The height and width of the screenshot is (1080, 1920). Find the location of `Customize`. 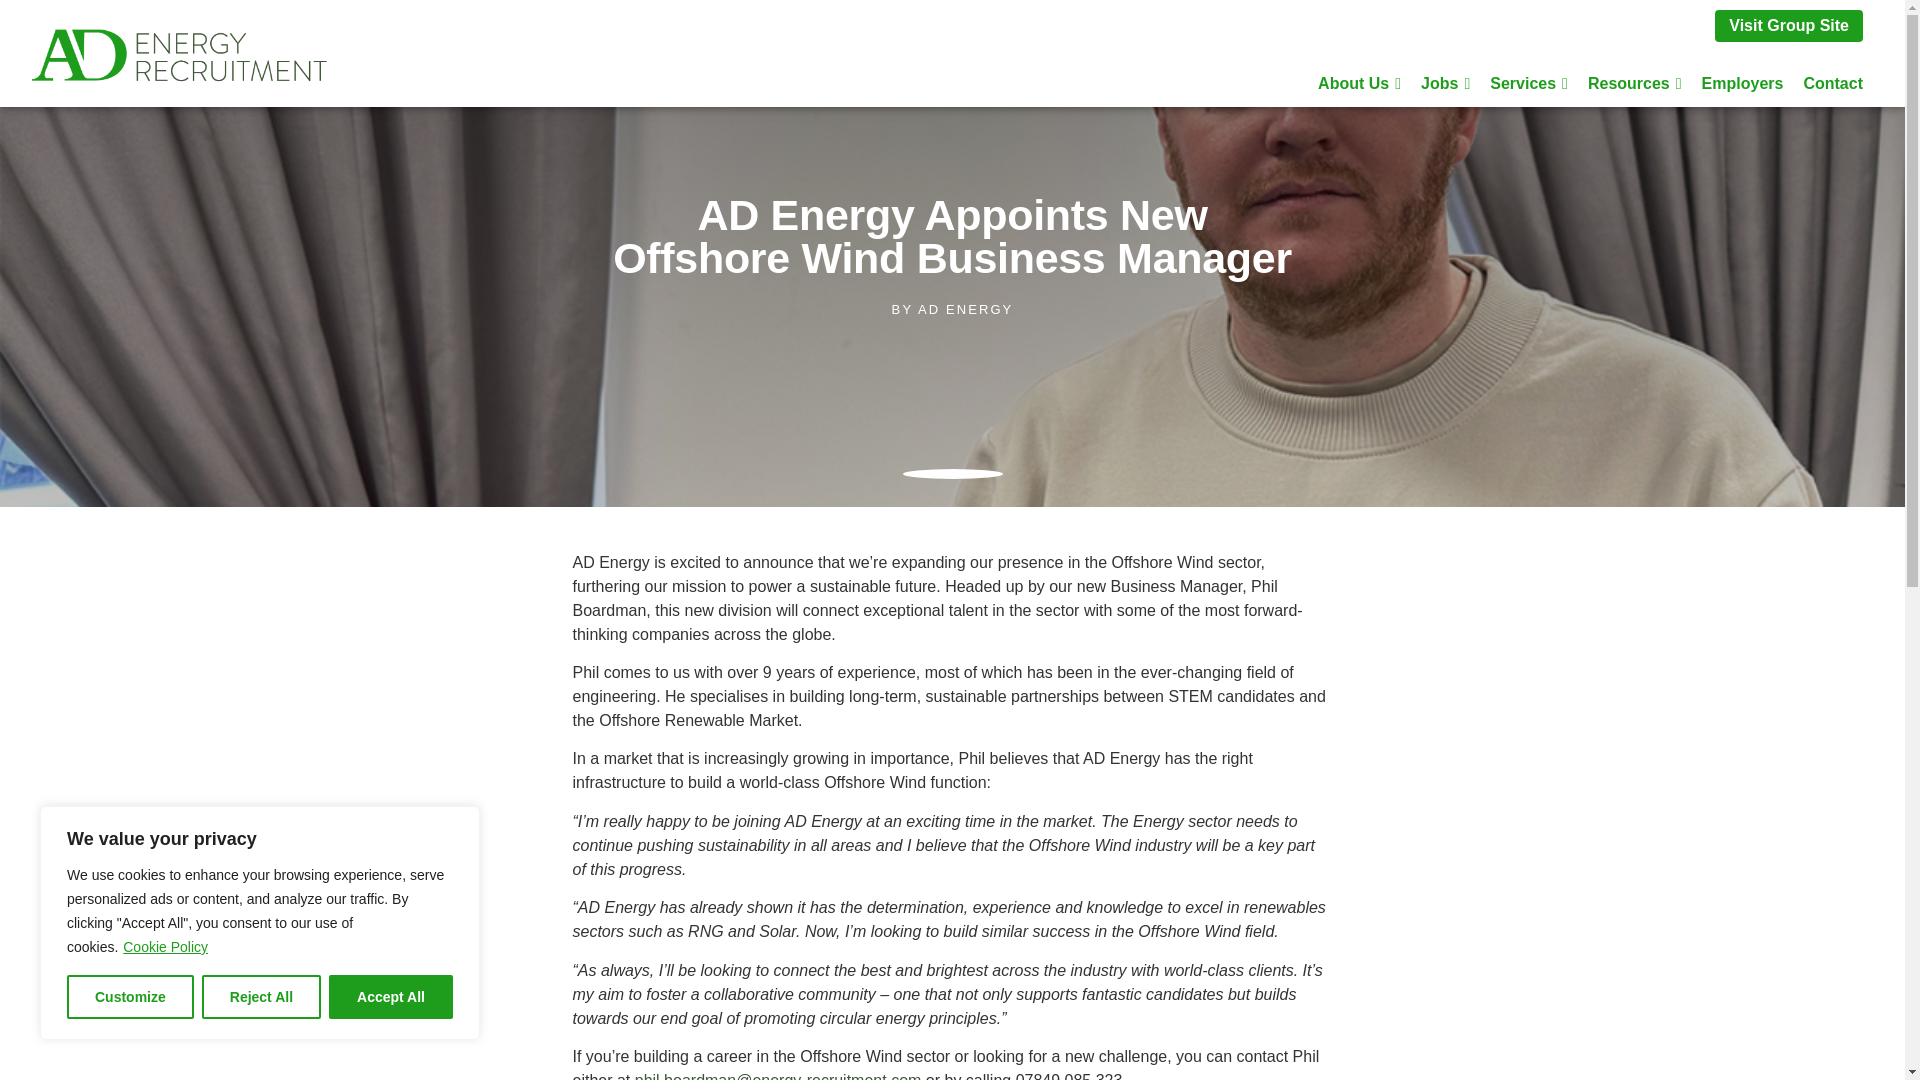

Customize is located at coordinates (130, 997).